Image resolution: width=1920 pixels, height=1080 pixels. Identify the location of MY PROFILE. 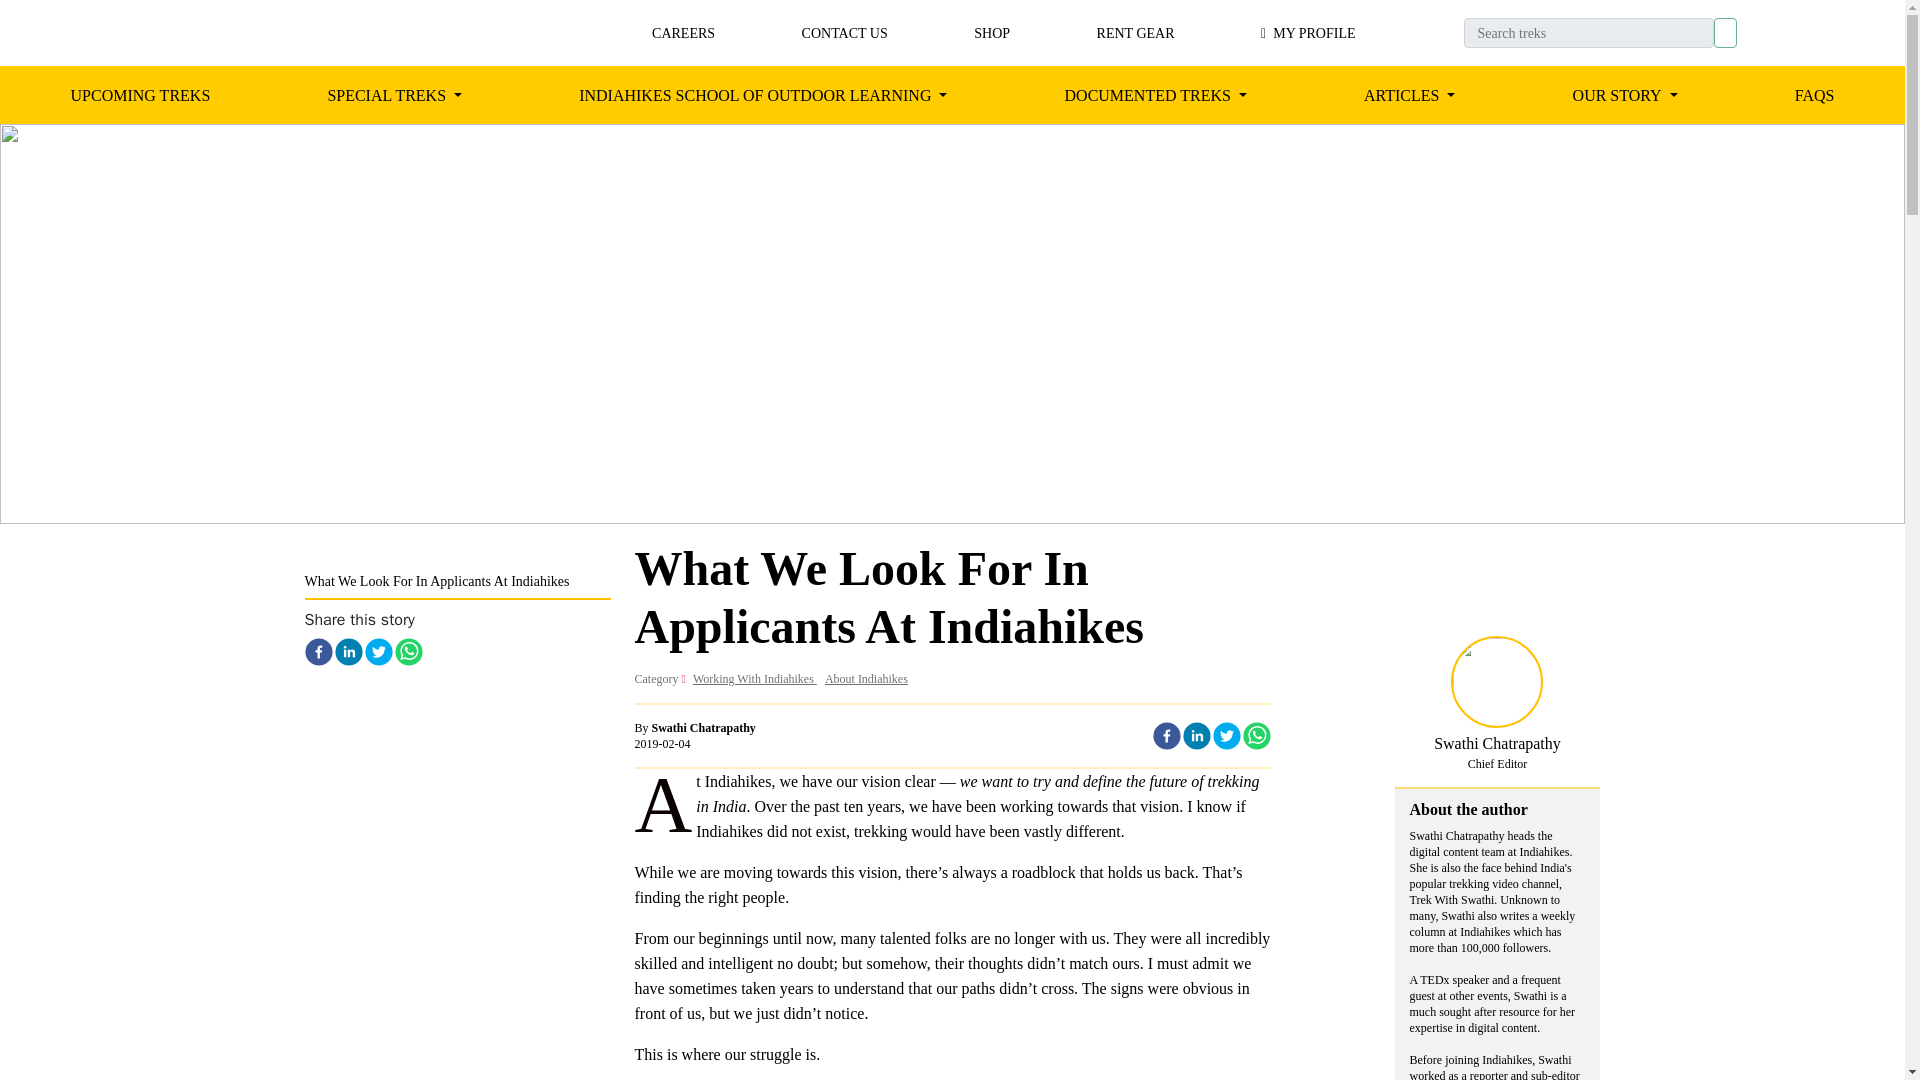
(1308, 32).